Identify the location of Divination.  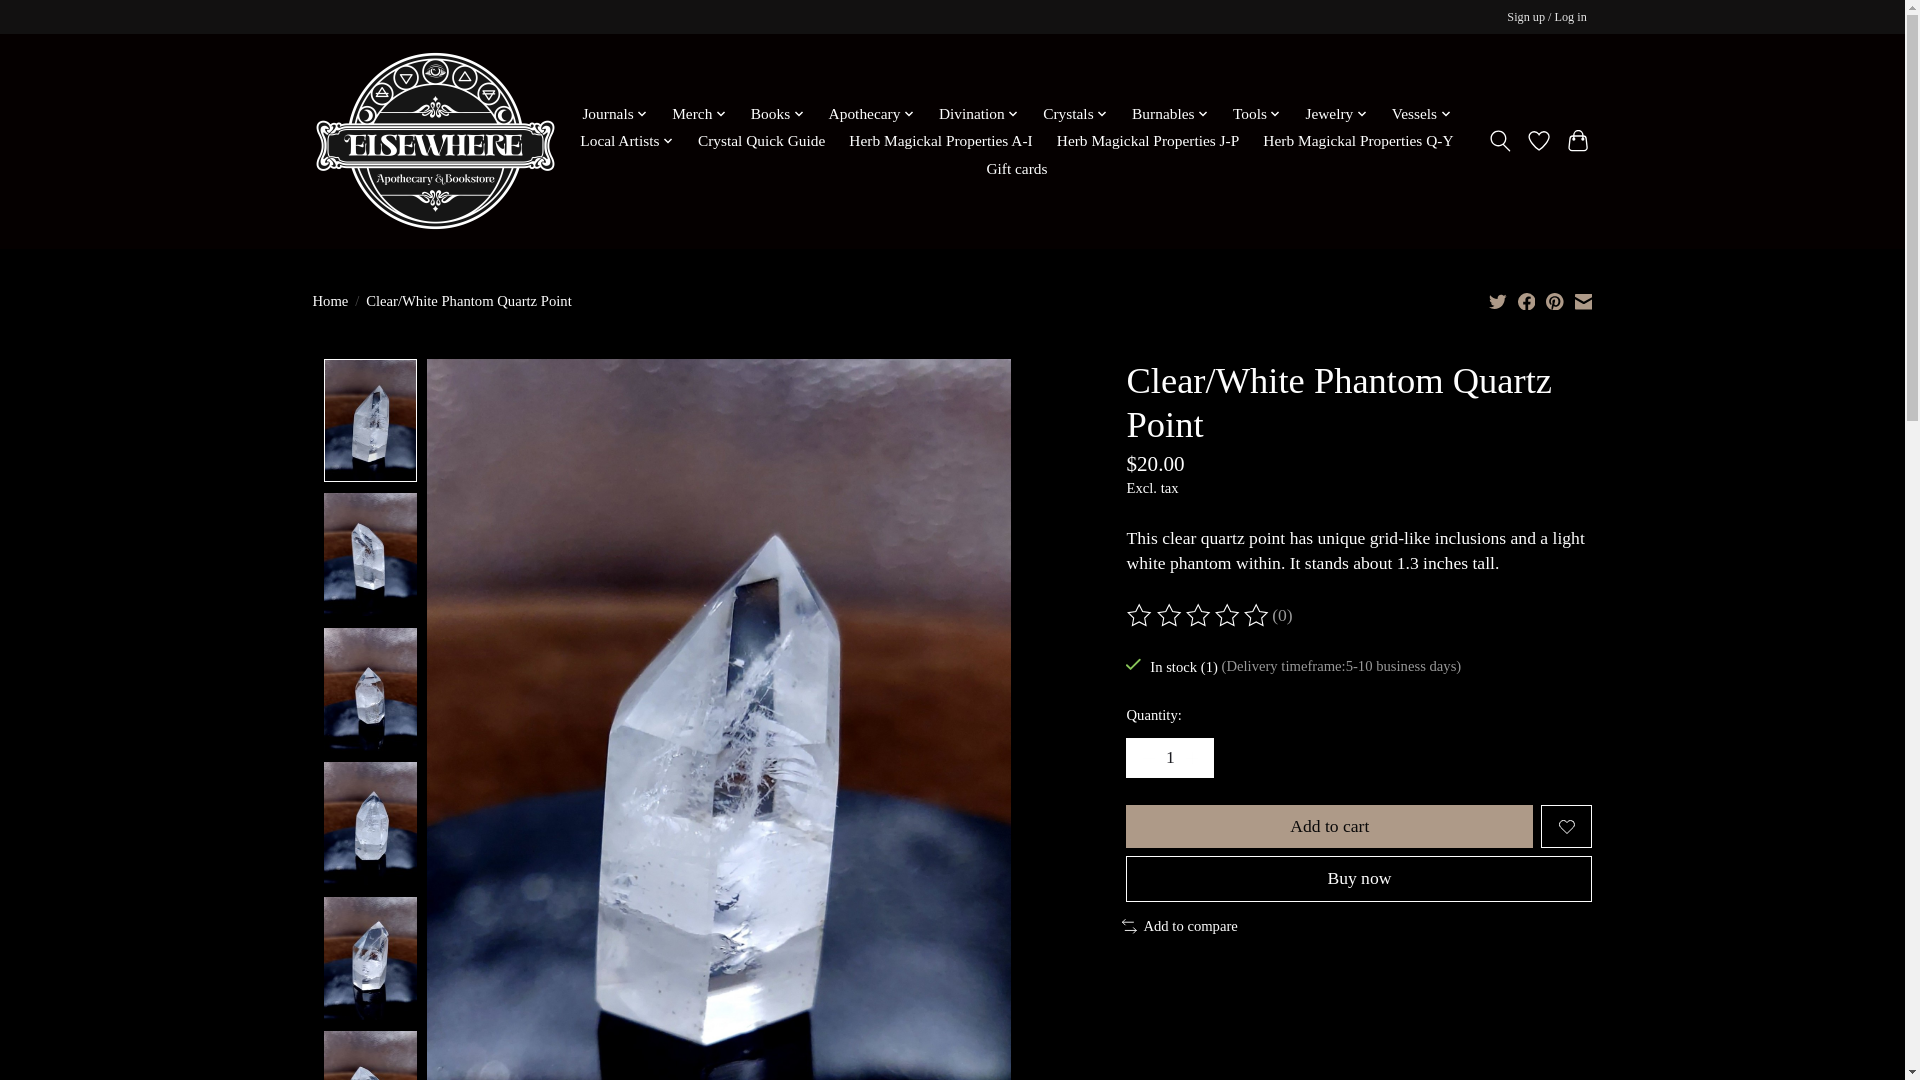
(979, 114).